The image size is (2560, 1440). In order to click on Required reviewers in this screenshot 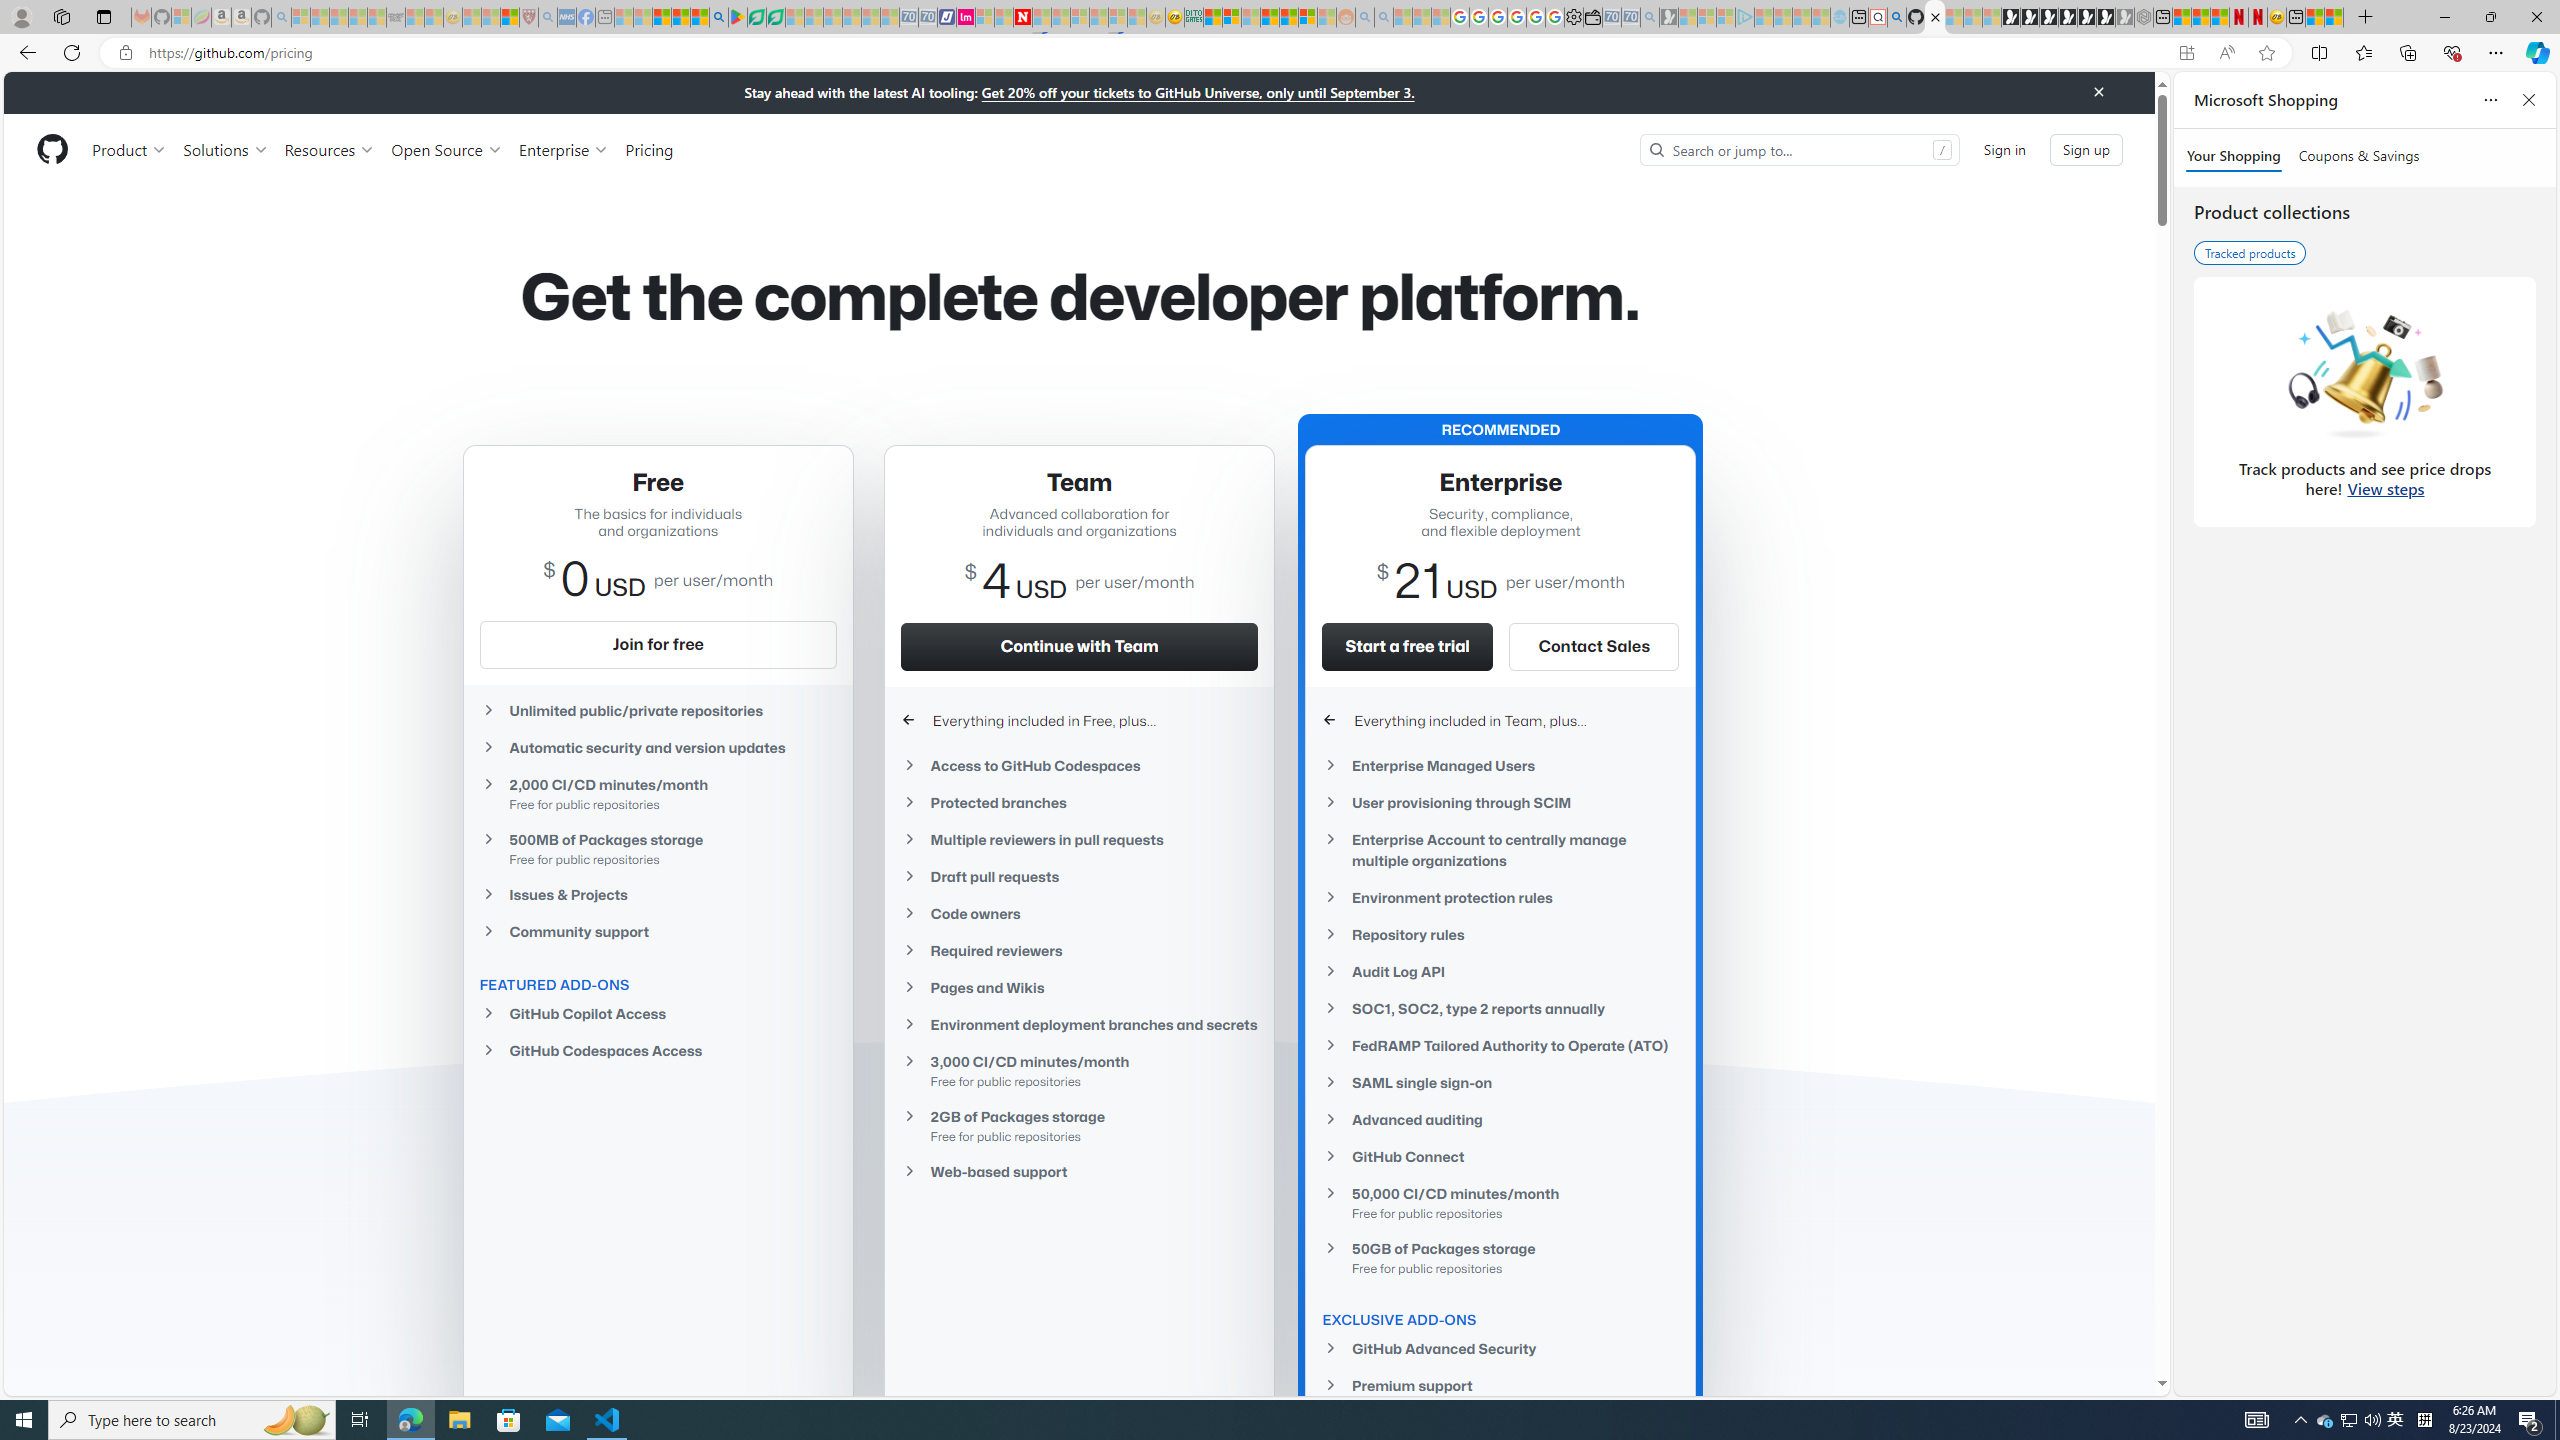, I will do `click(1080, 950)`.